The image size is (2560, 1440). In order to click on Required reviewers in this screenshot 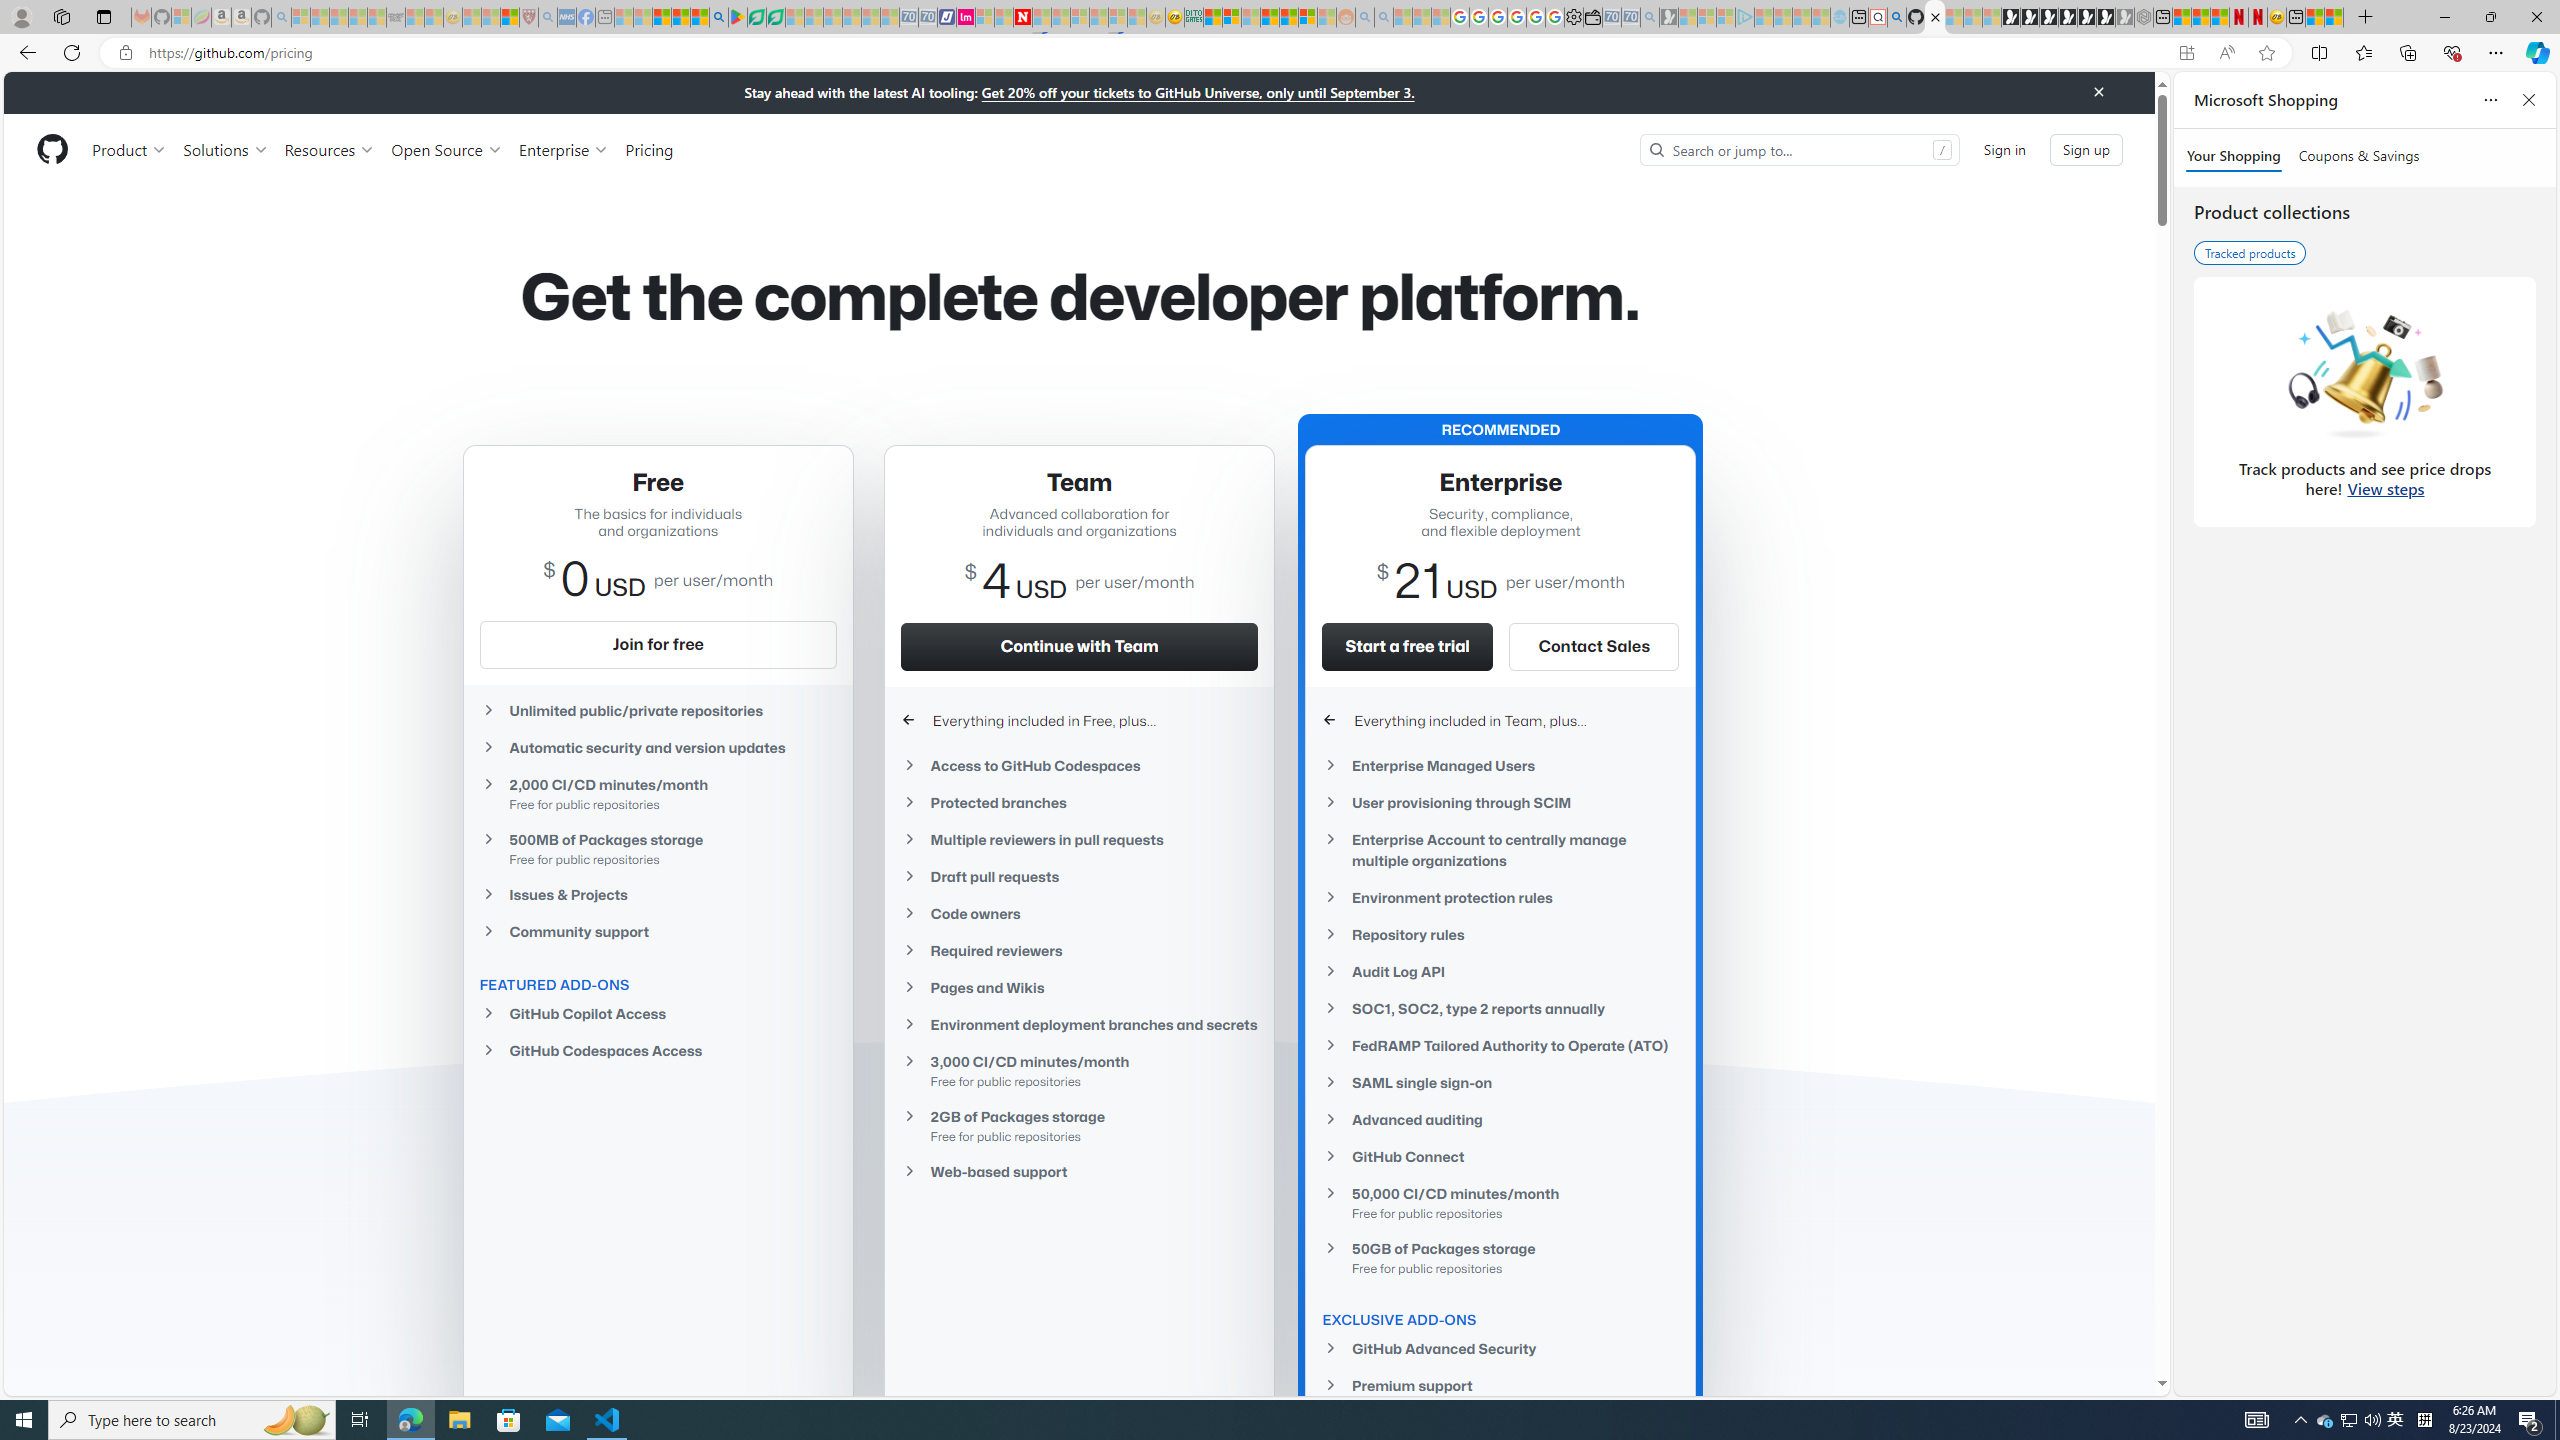, I will do `click(1080, 950)`.